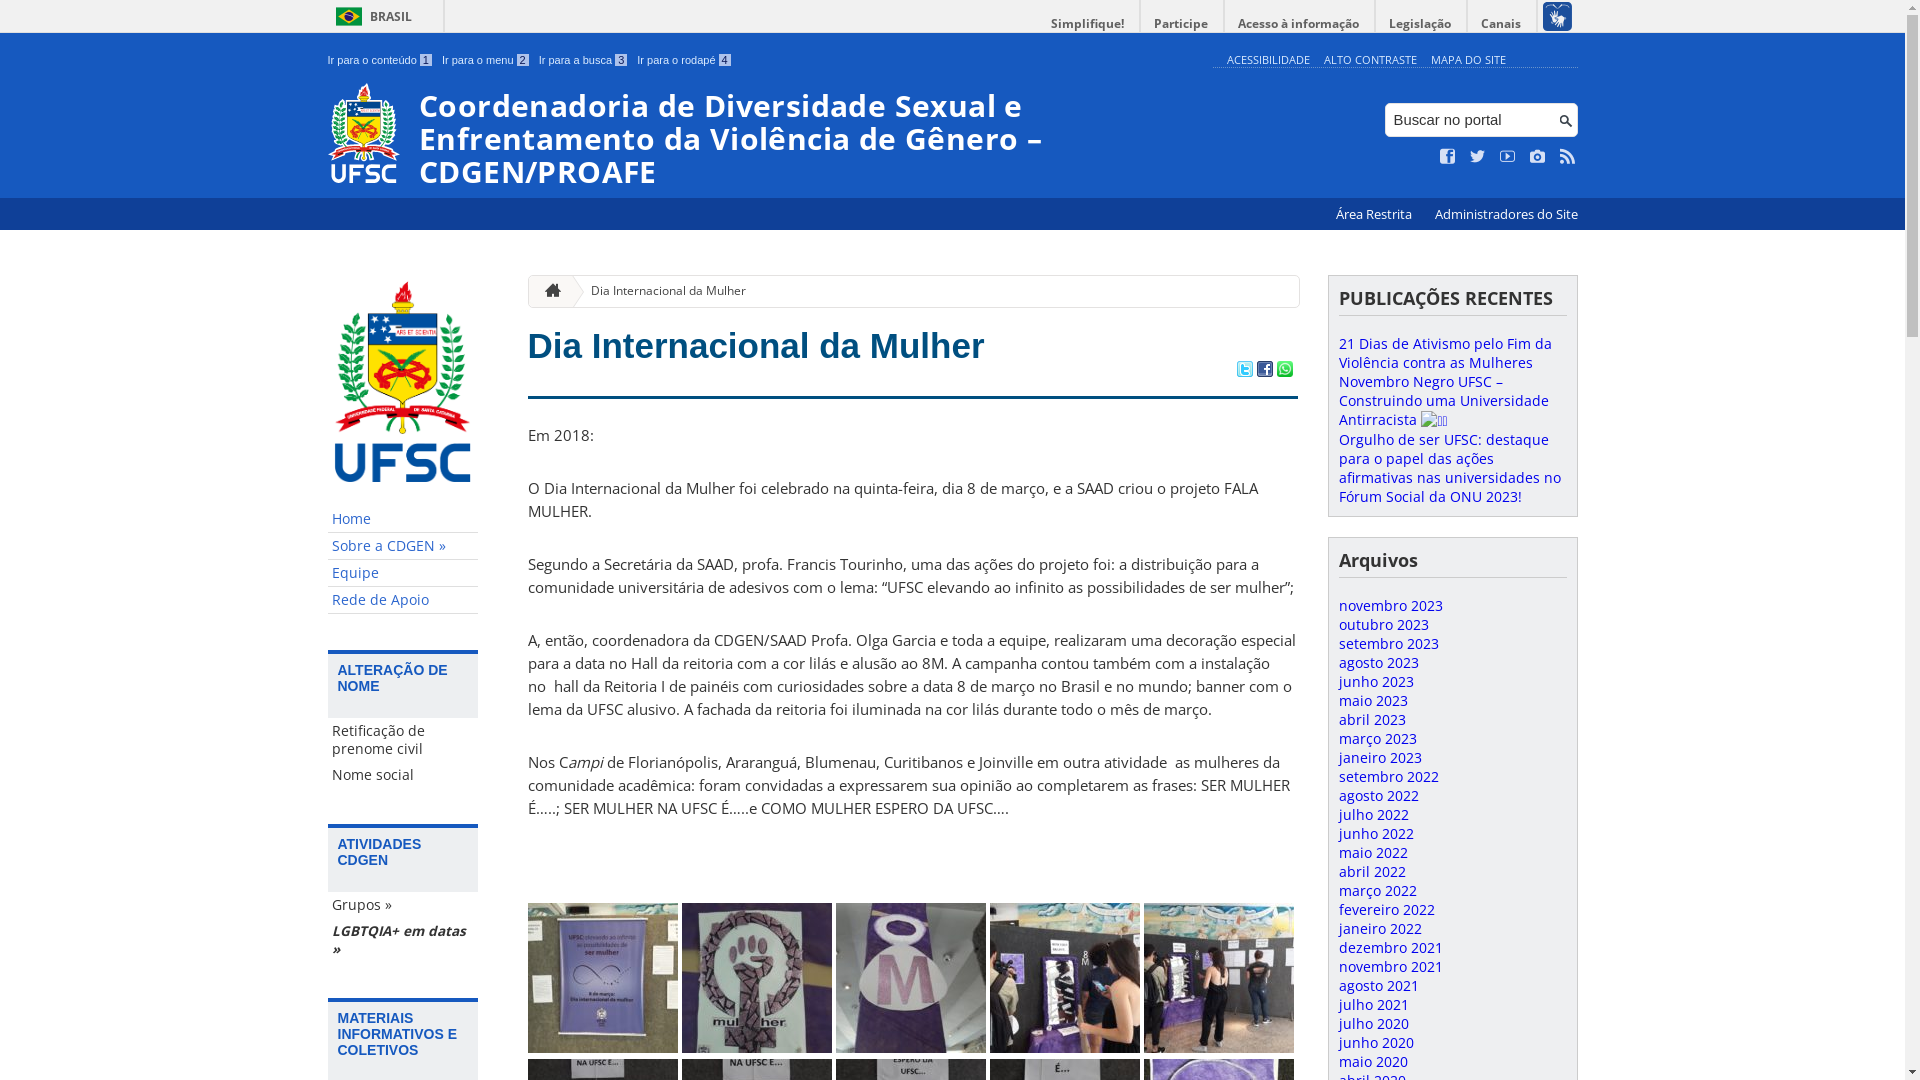  Describe the element at coordinates (1372, 852) in the screenshot. I see `maio 2022` at that location.